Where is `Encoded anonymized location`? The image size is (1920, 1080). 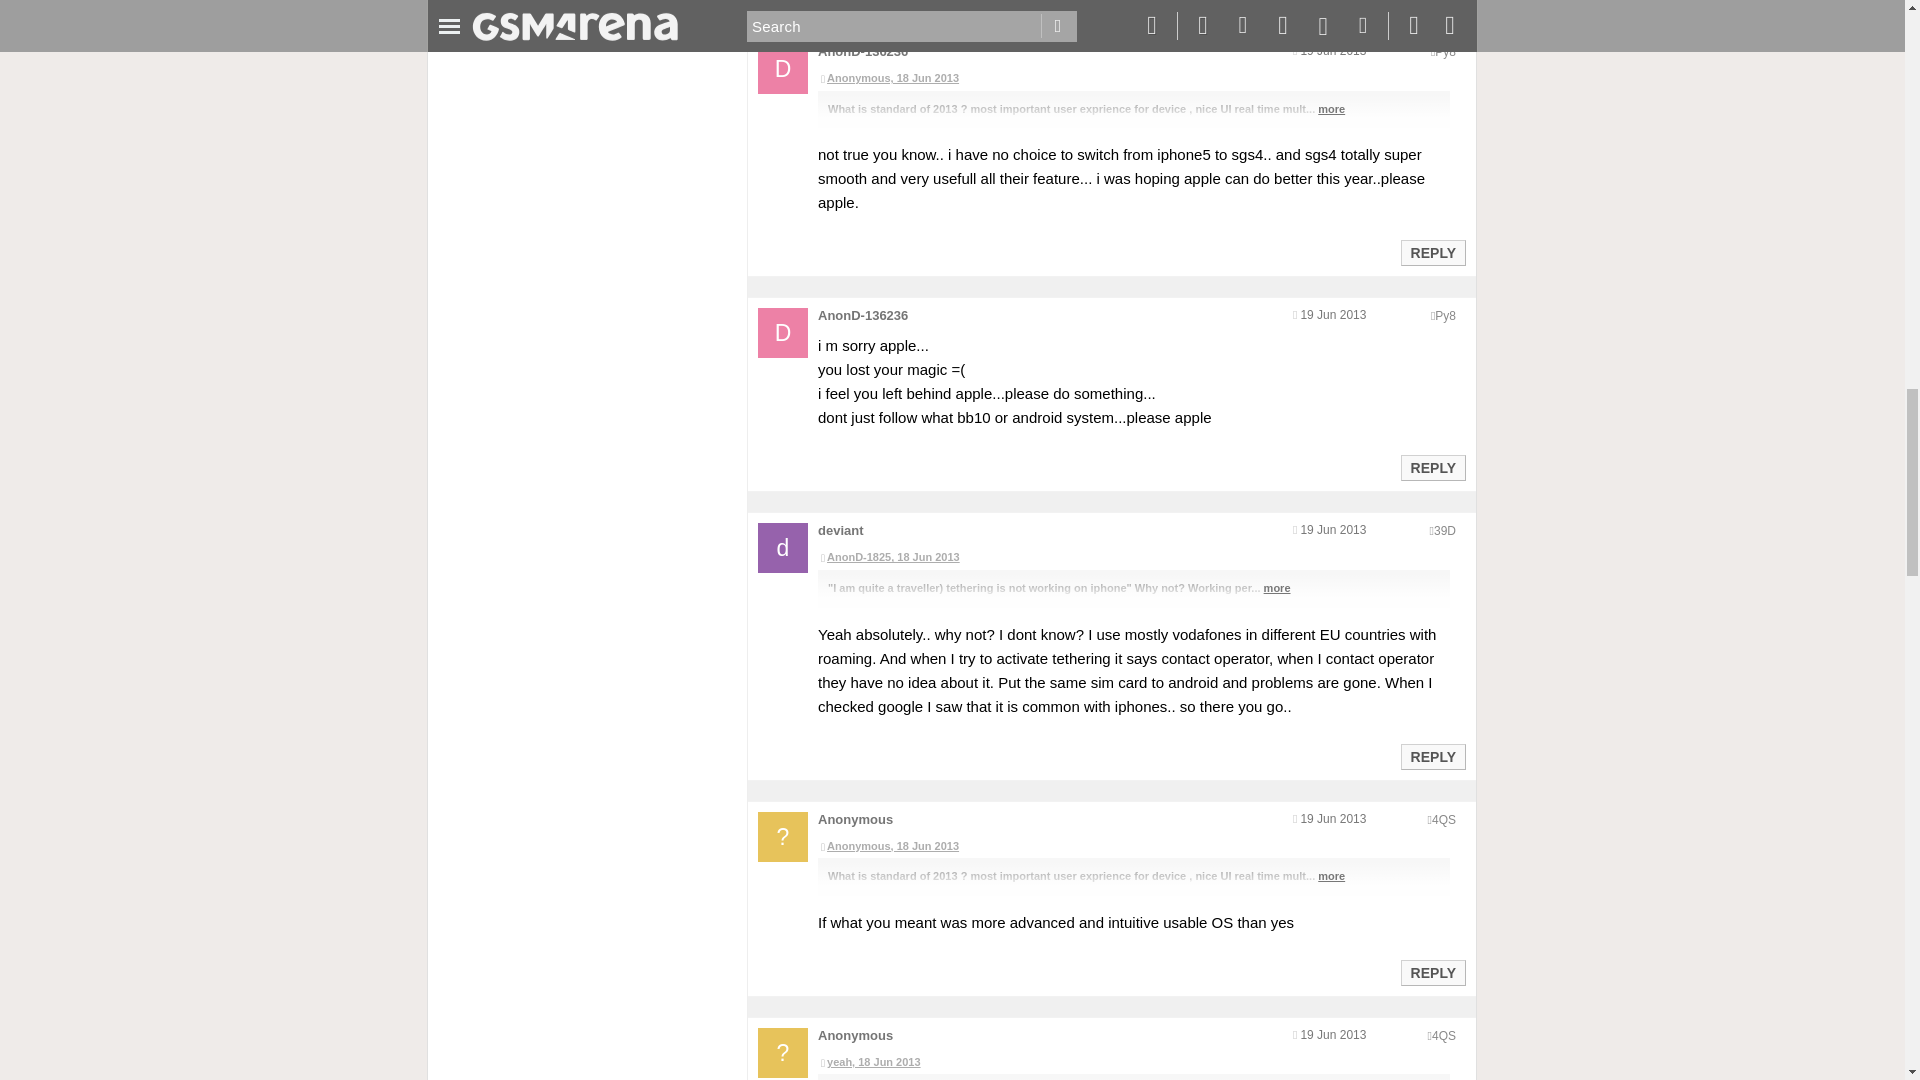 Encoded anonymized location is located at coordinates (1444, 52).